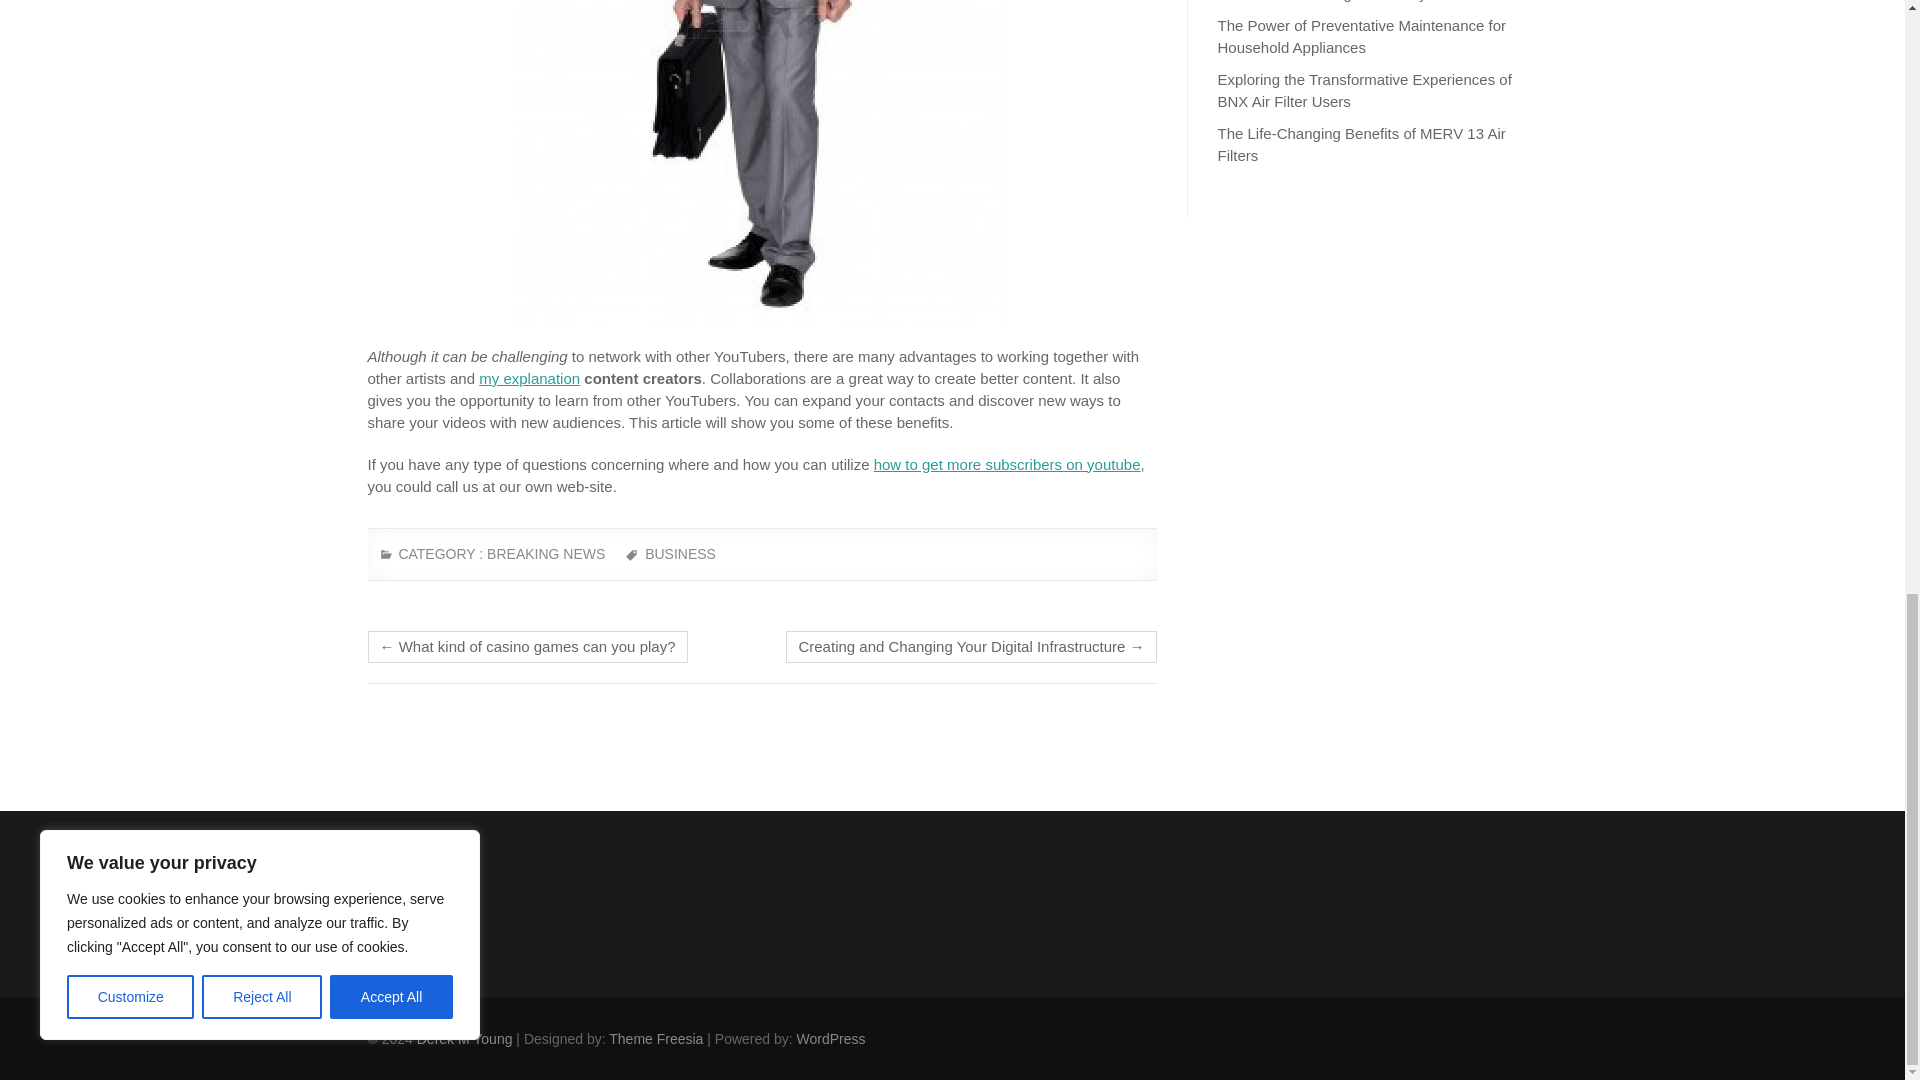 This screenshot has height=1080, width=1920. What do you see at coordinates (1006, 464) in the screenshot?
I see `how to get more subscribers on youtube` at bounding box center [1006, 464].